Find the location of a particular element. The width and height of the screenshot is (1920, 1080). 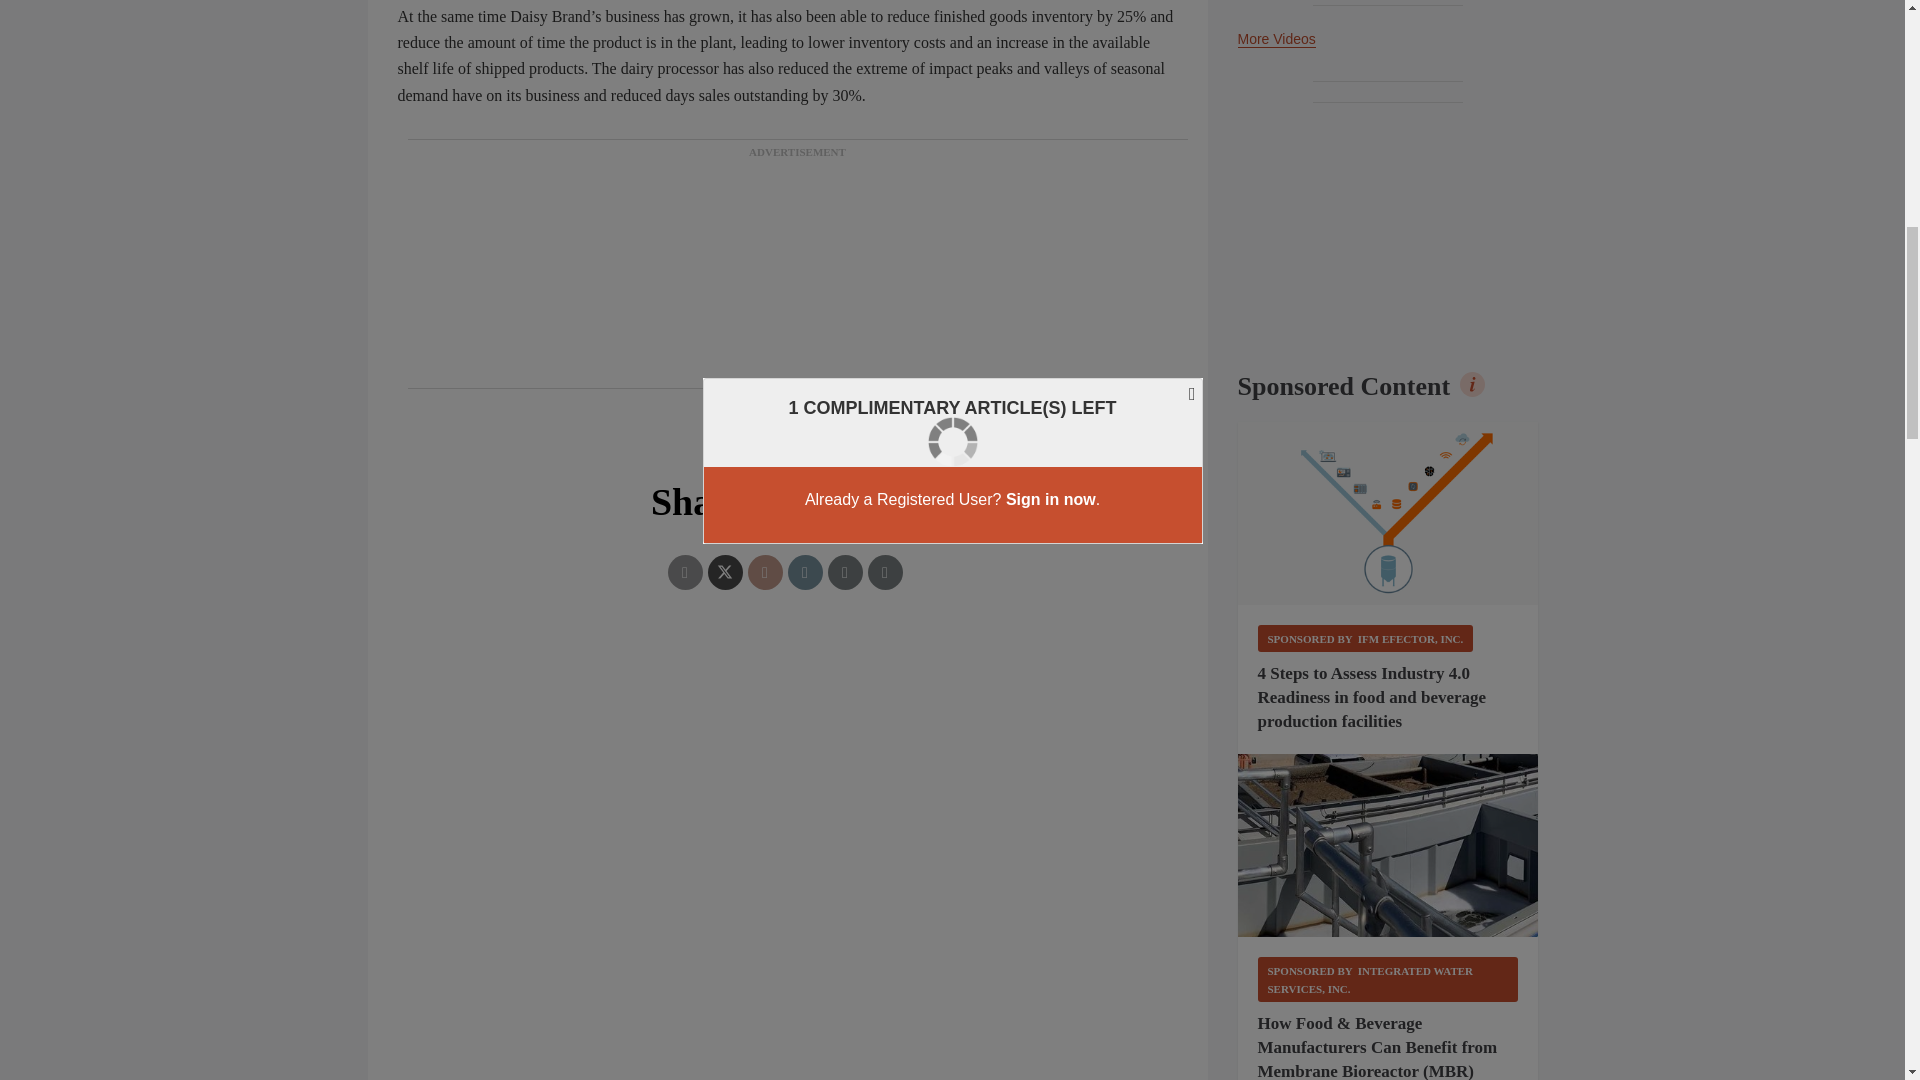

Industry 4.0 Y path is located at coordinates (1388, 514).